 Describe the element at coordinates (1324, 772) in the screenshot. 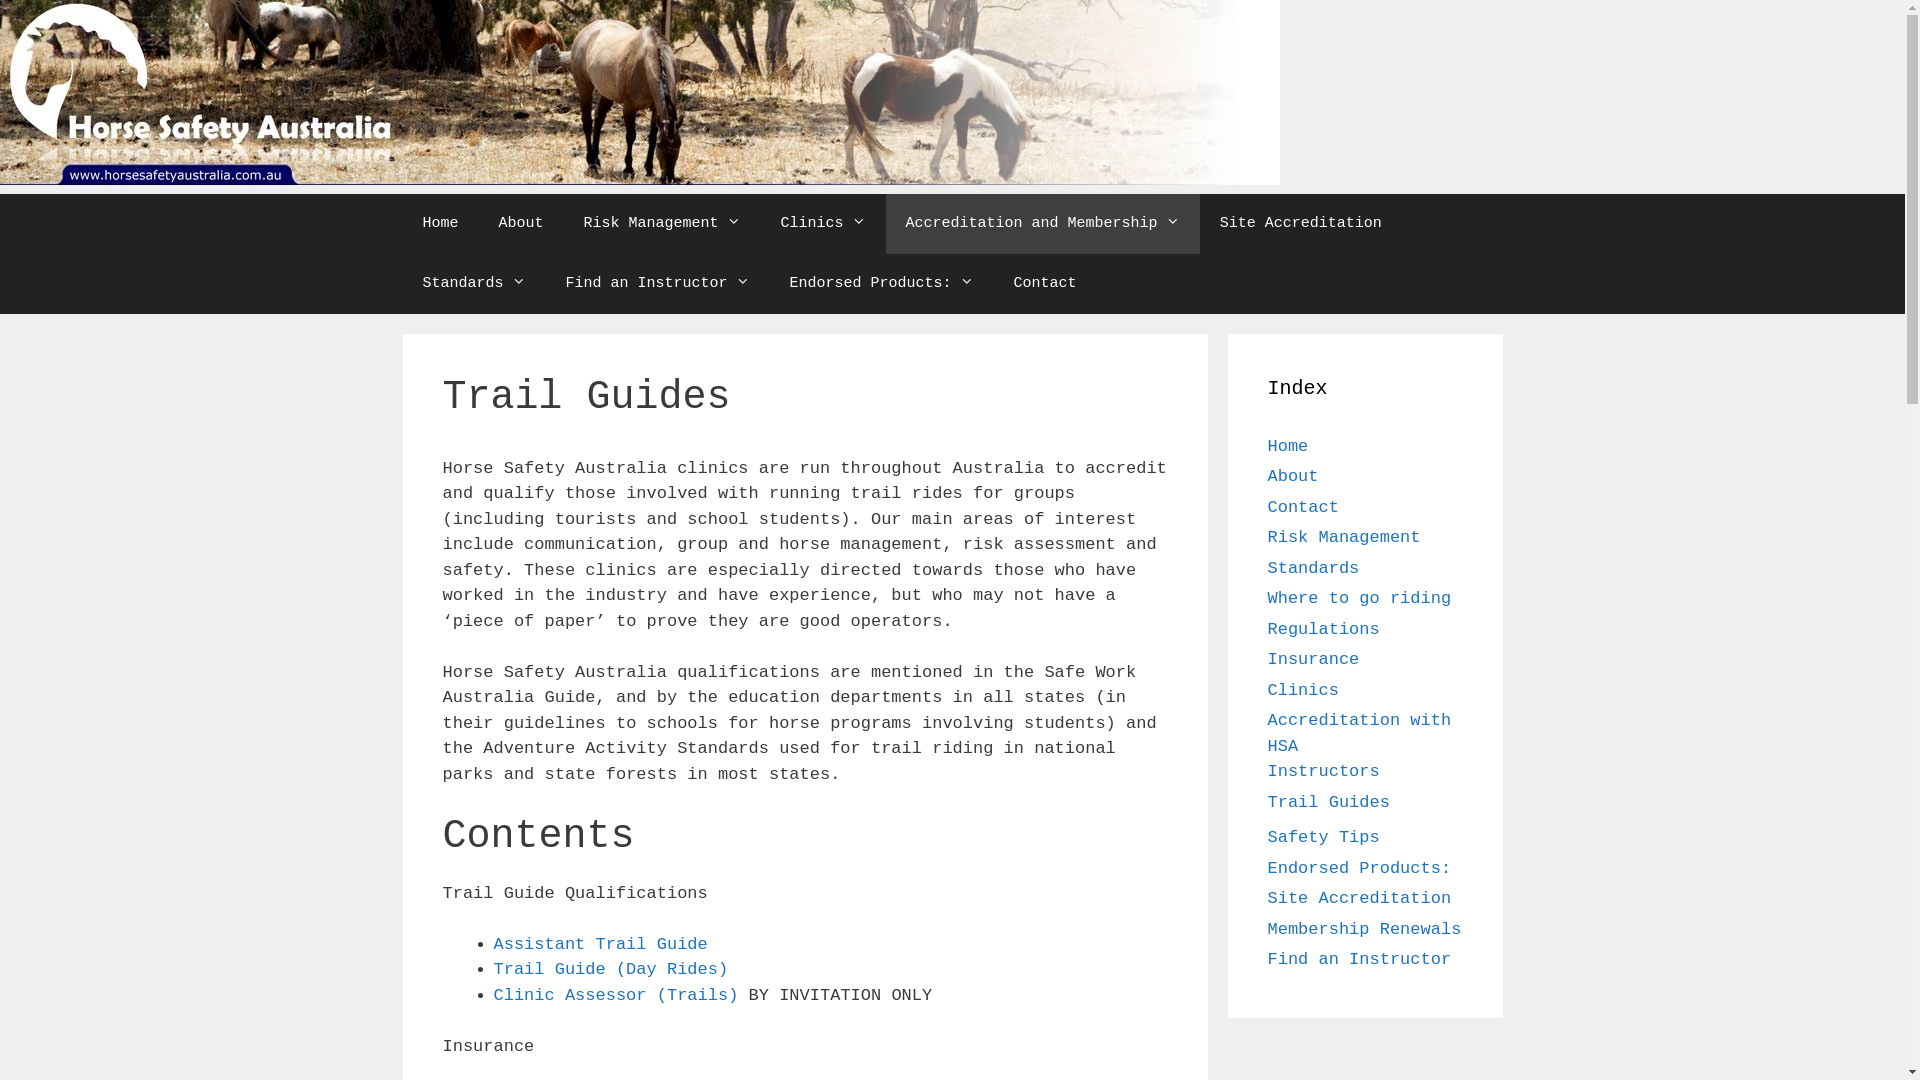

I see `Instructors` at that location.